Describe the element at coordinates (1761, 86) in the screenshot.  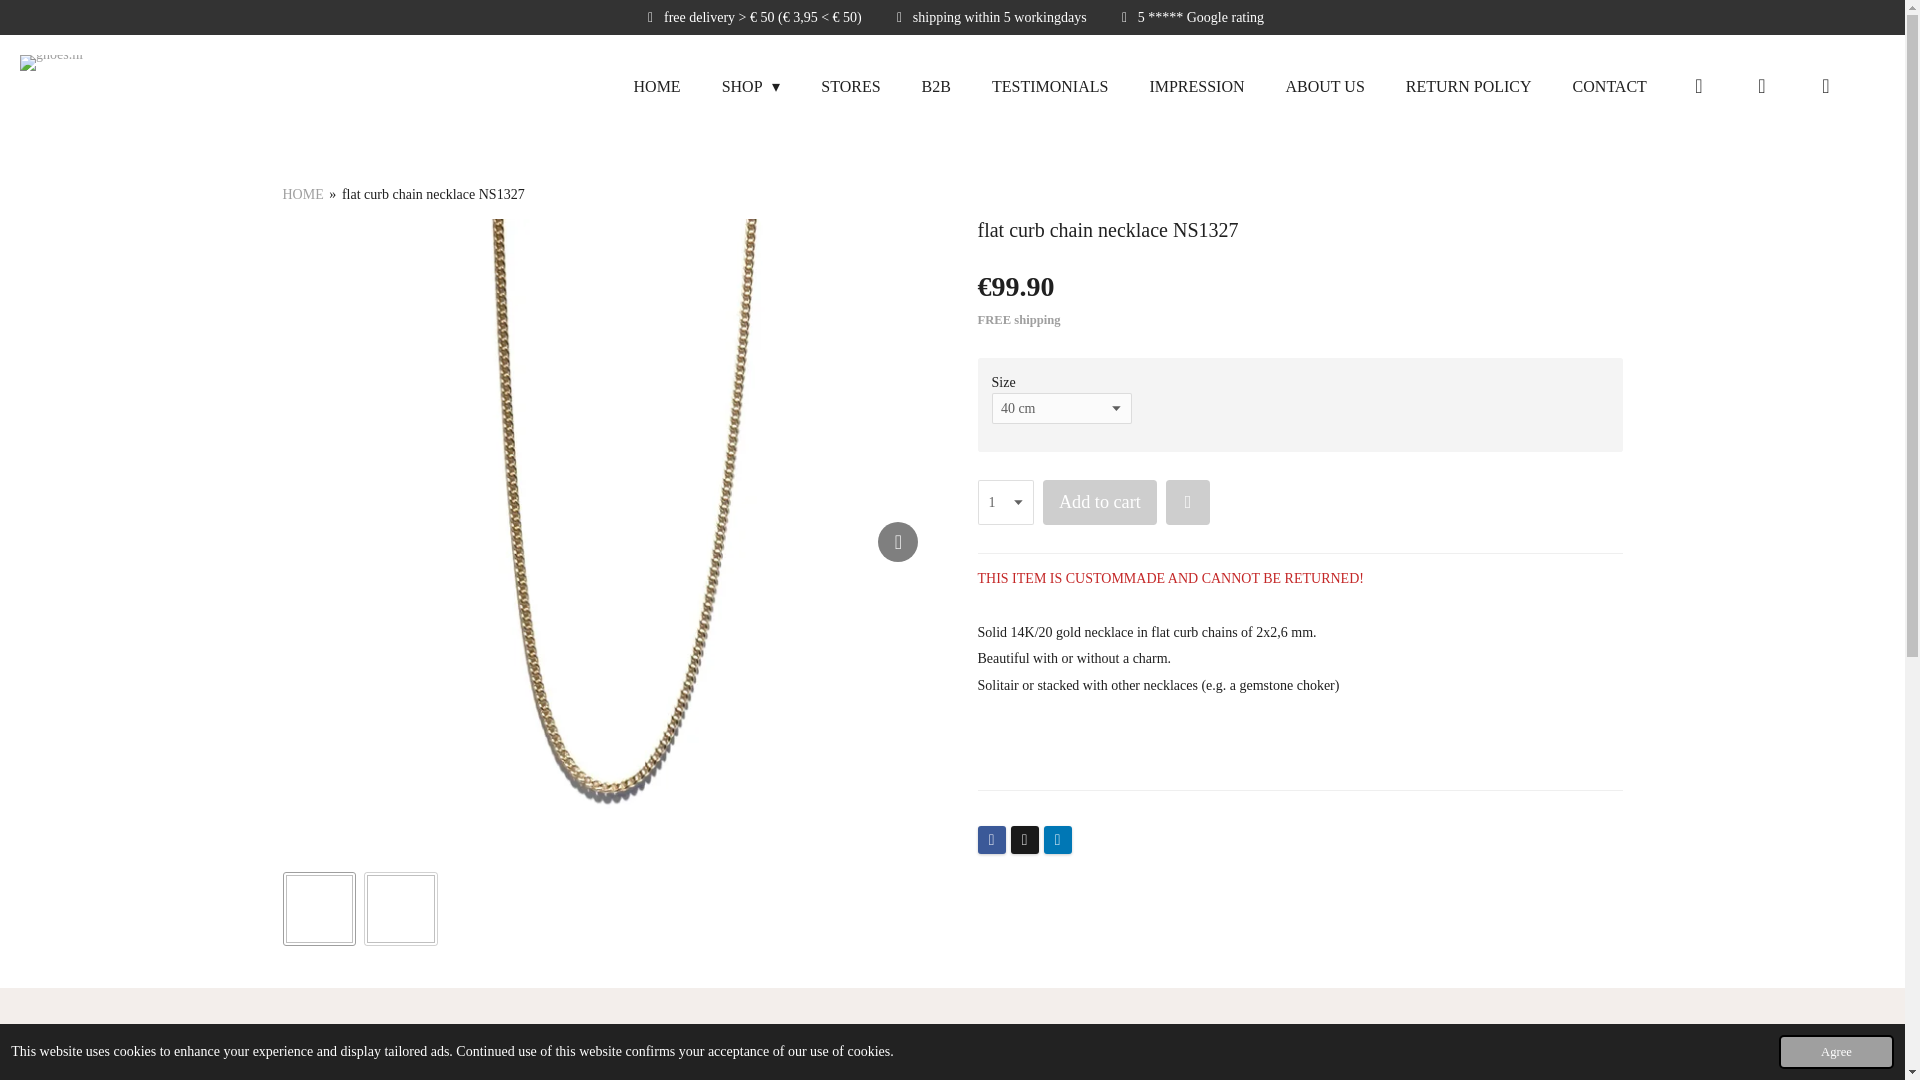
I see `Search` at that location.